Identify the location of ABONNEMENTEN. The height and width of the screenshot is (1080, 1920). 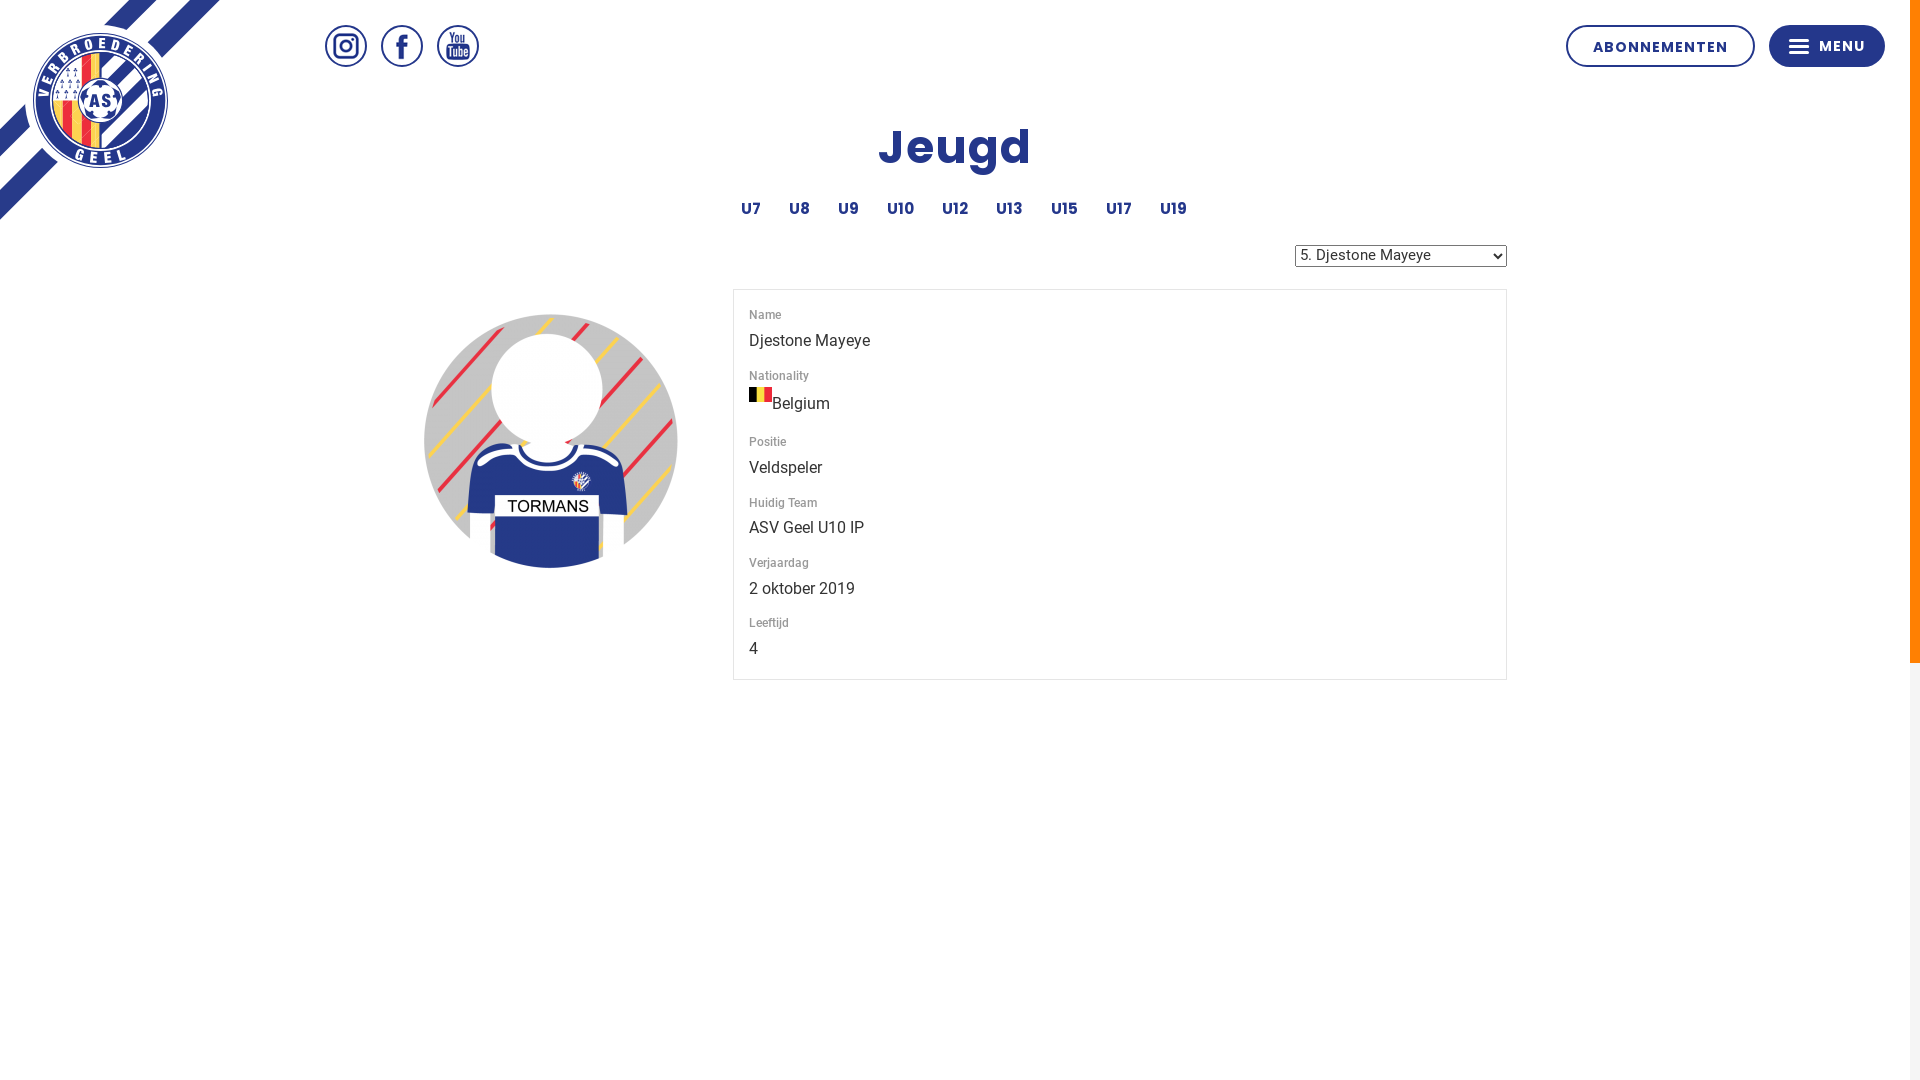
(1660, 46).